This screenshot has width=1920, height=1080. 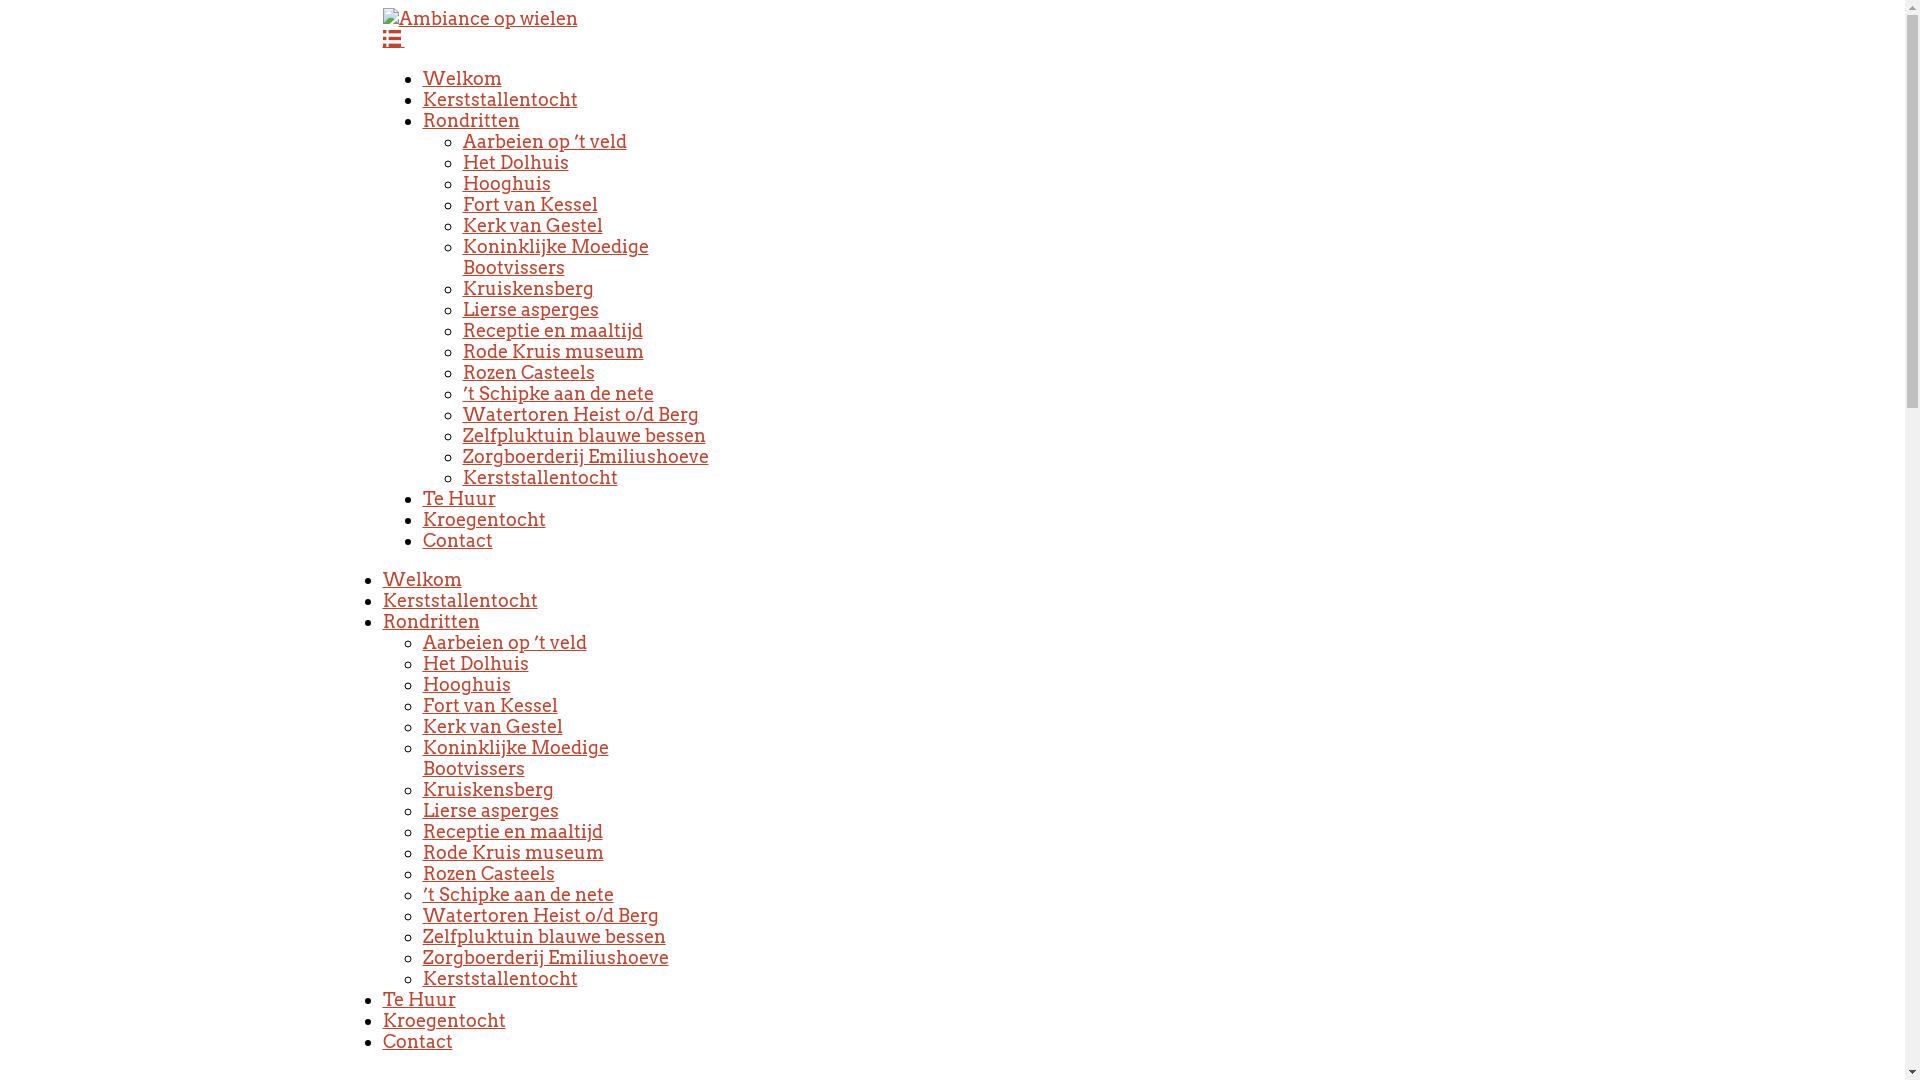 What do you see at coordinates (393, 40) in the screenshot?
I see ` ` at bounding box center [393, 40].